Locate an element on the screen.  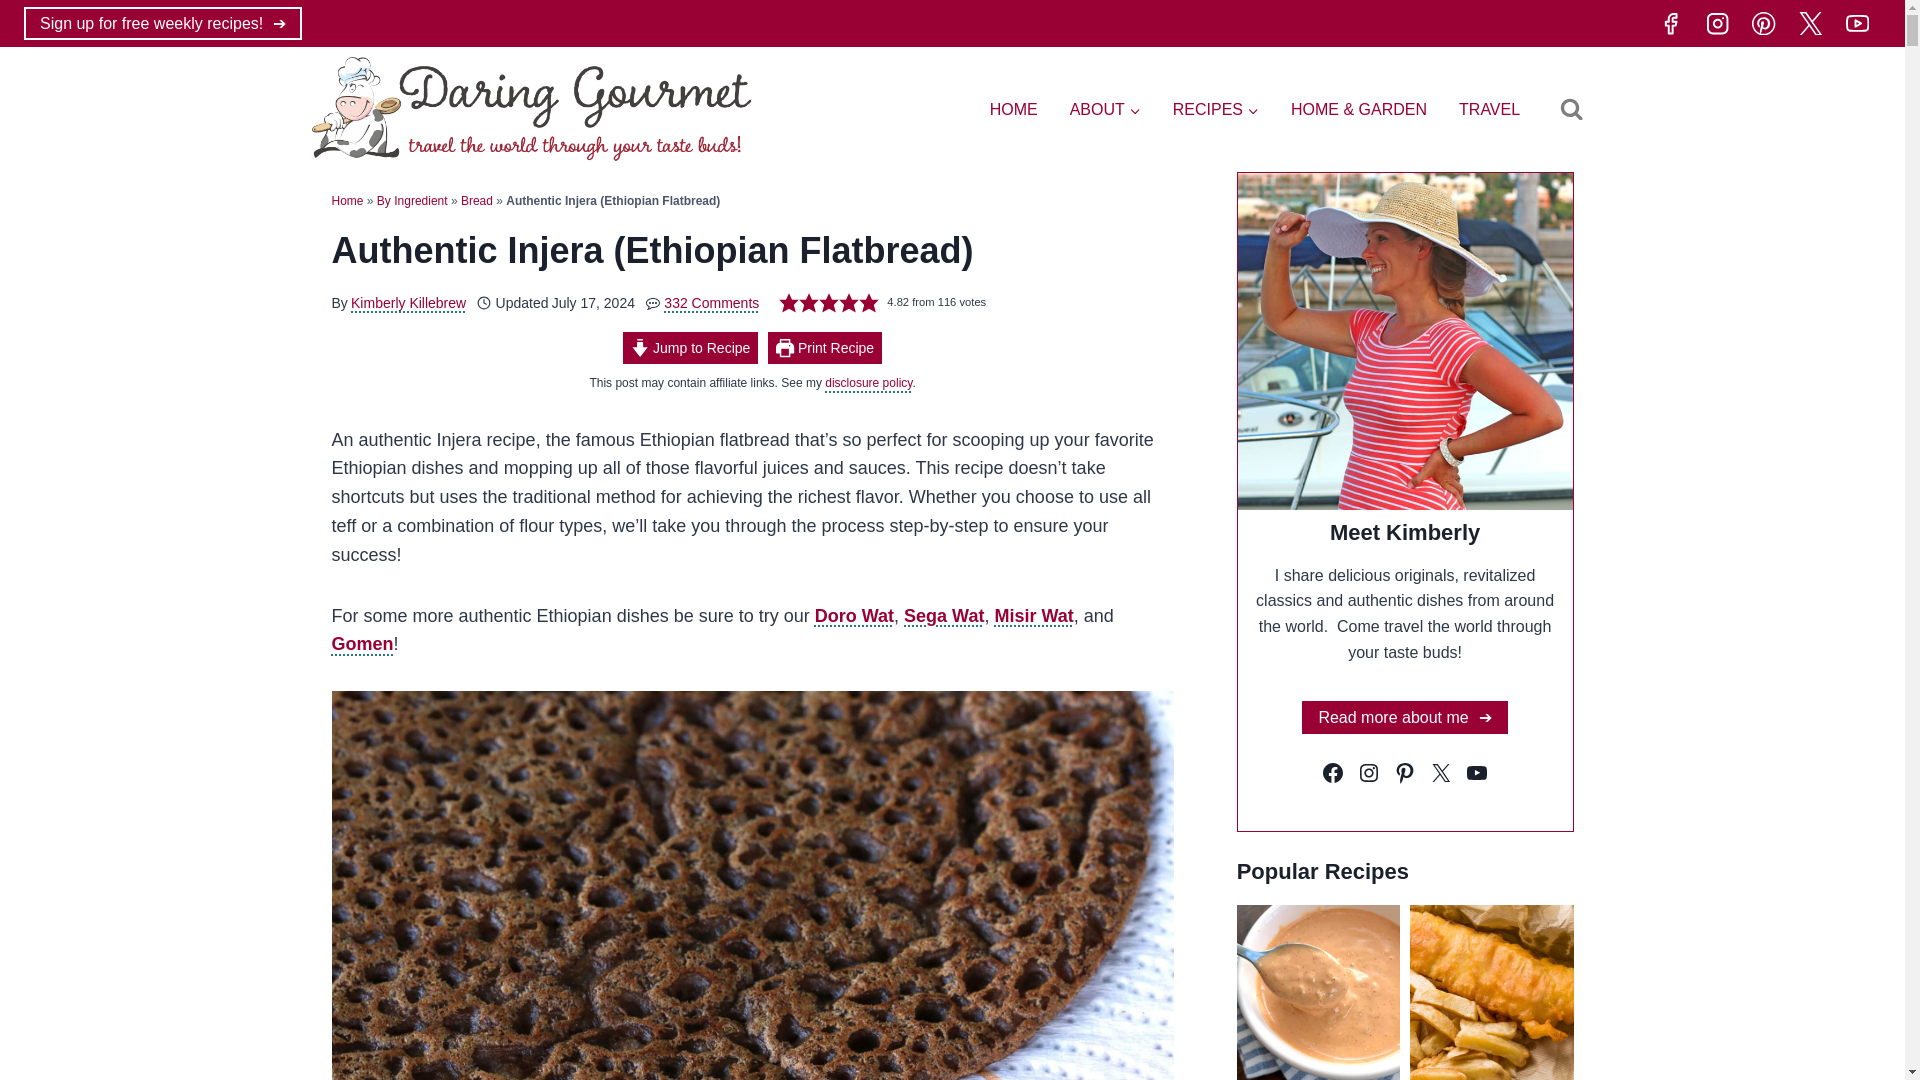
Kimberly Killebrew is located at coordinates (408, 302).